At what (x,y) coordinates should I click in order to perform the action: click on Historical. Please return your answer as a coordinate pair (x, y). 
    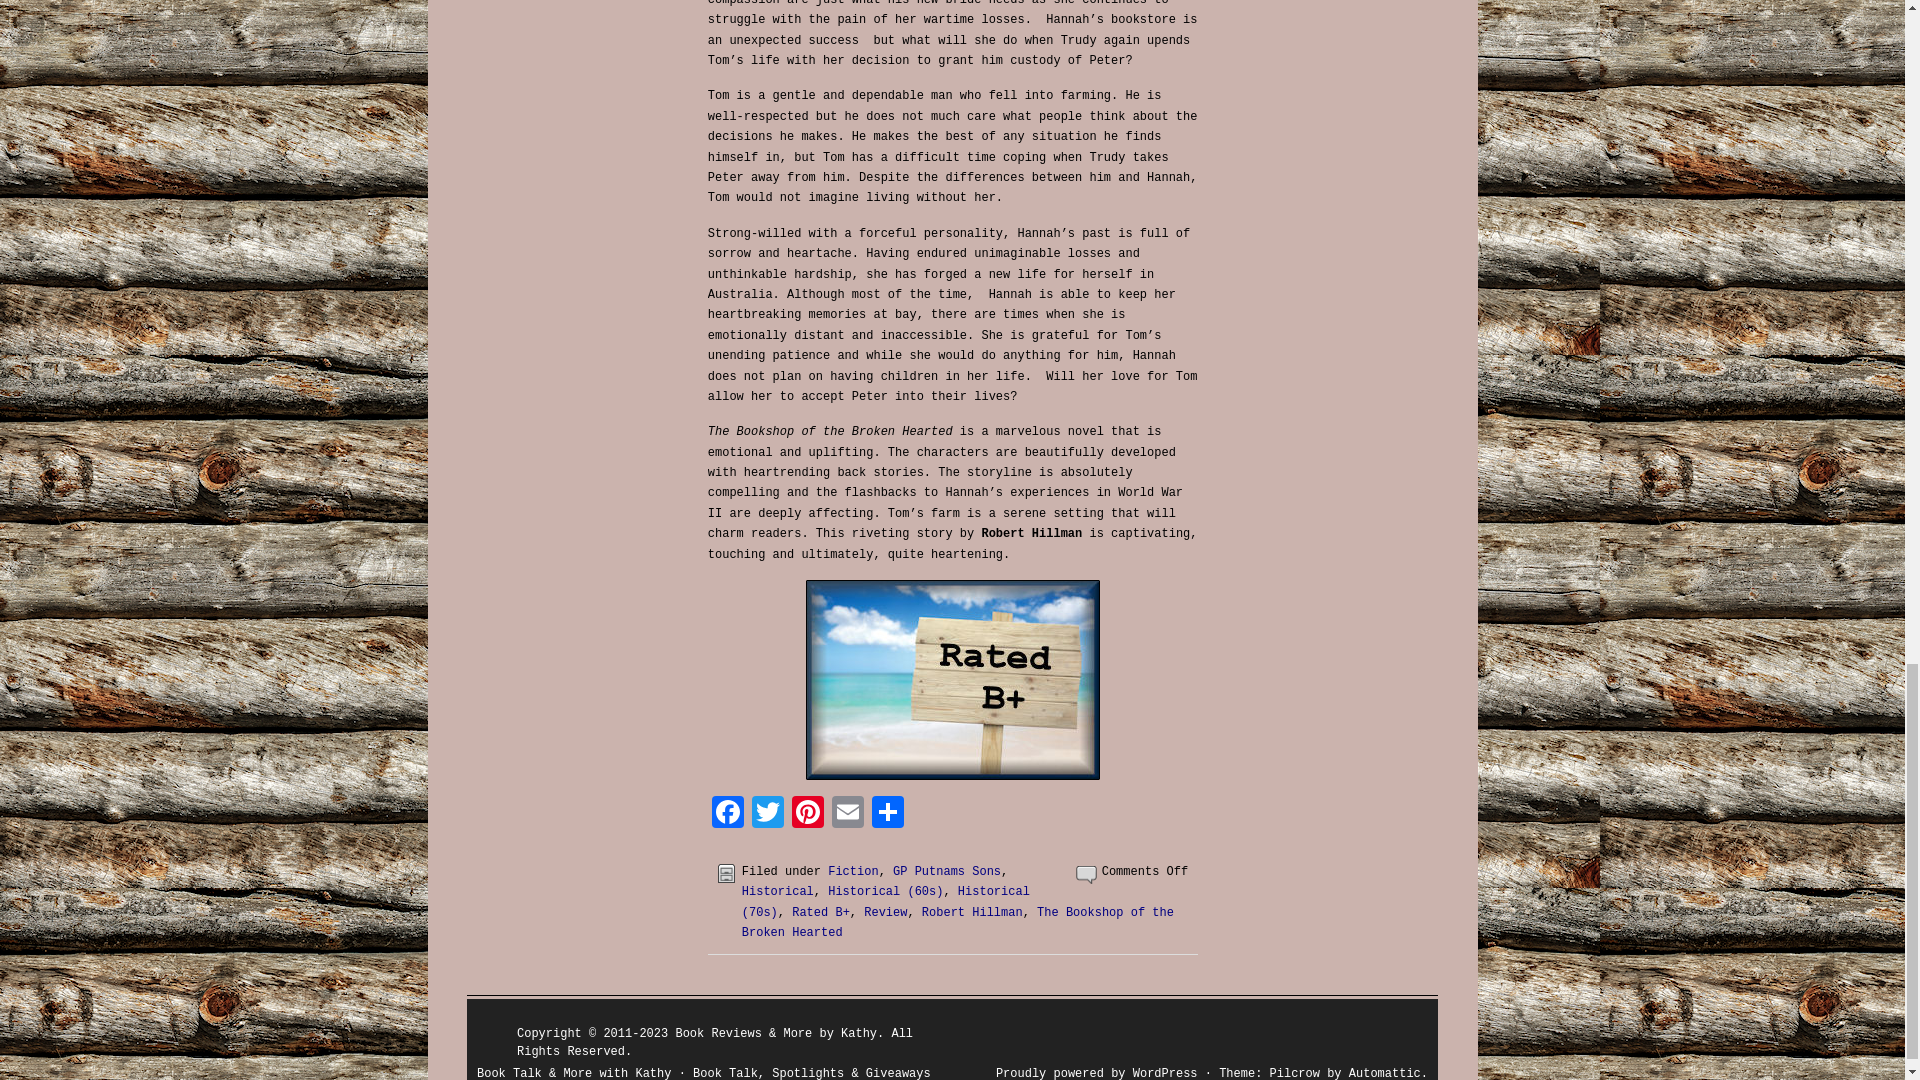
    Looking at the image, I should click on (778, 891).